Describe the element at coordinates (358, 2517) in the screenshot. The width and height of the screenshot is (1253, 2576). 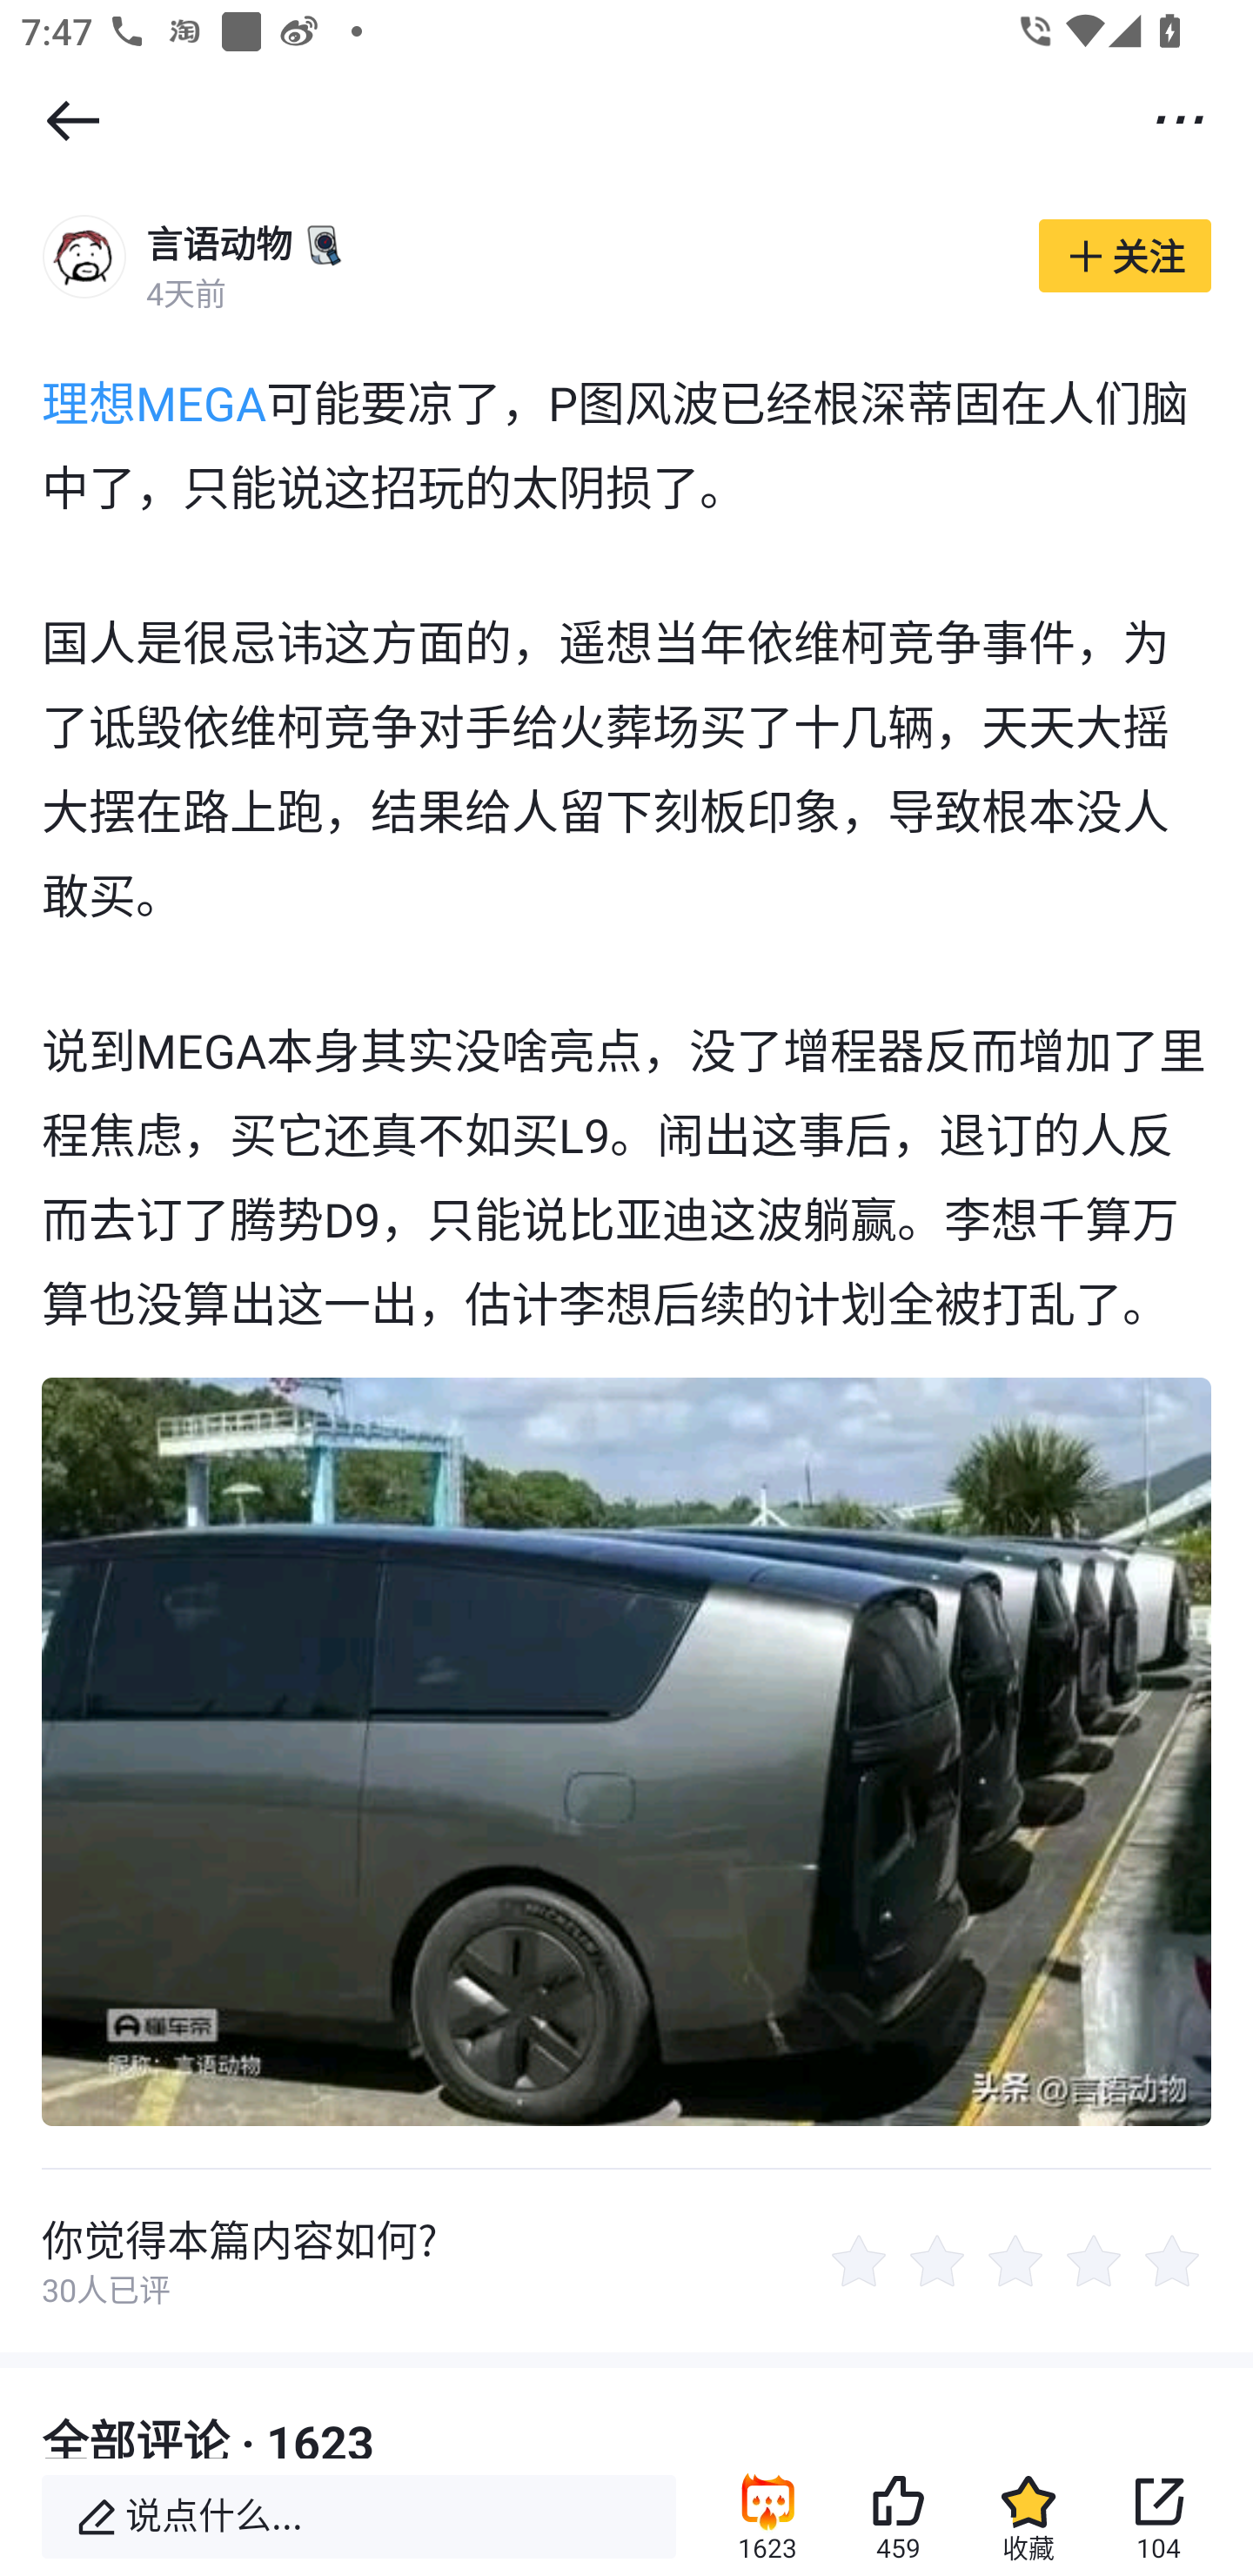
I see ` 说点什么...` at that location.